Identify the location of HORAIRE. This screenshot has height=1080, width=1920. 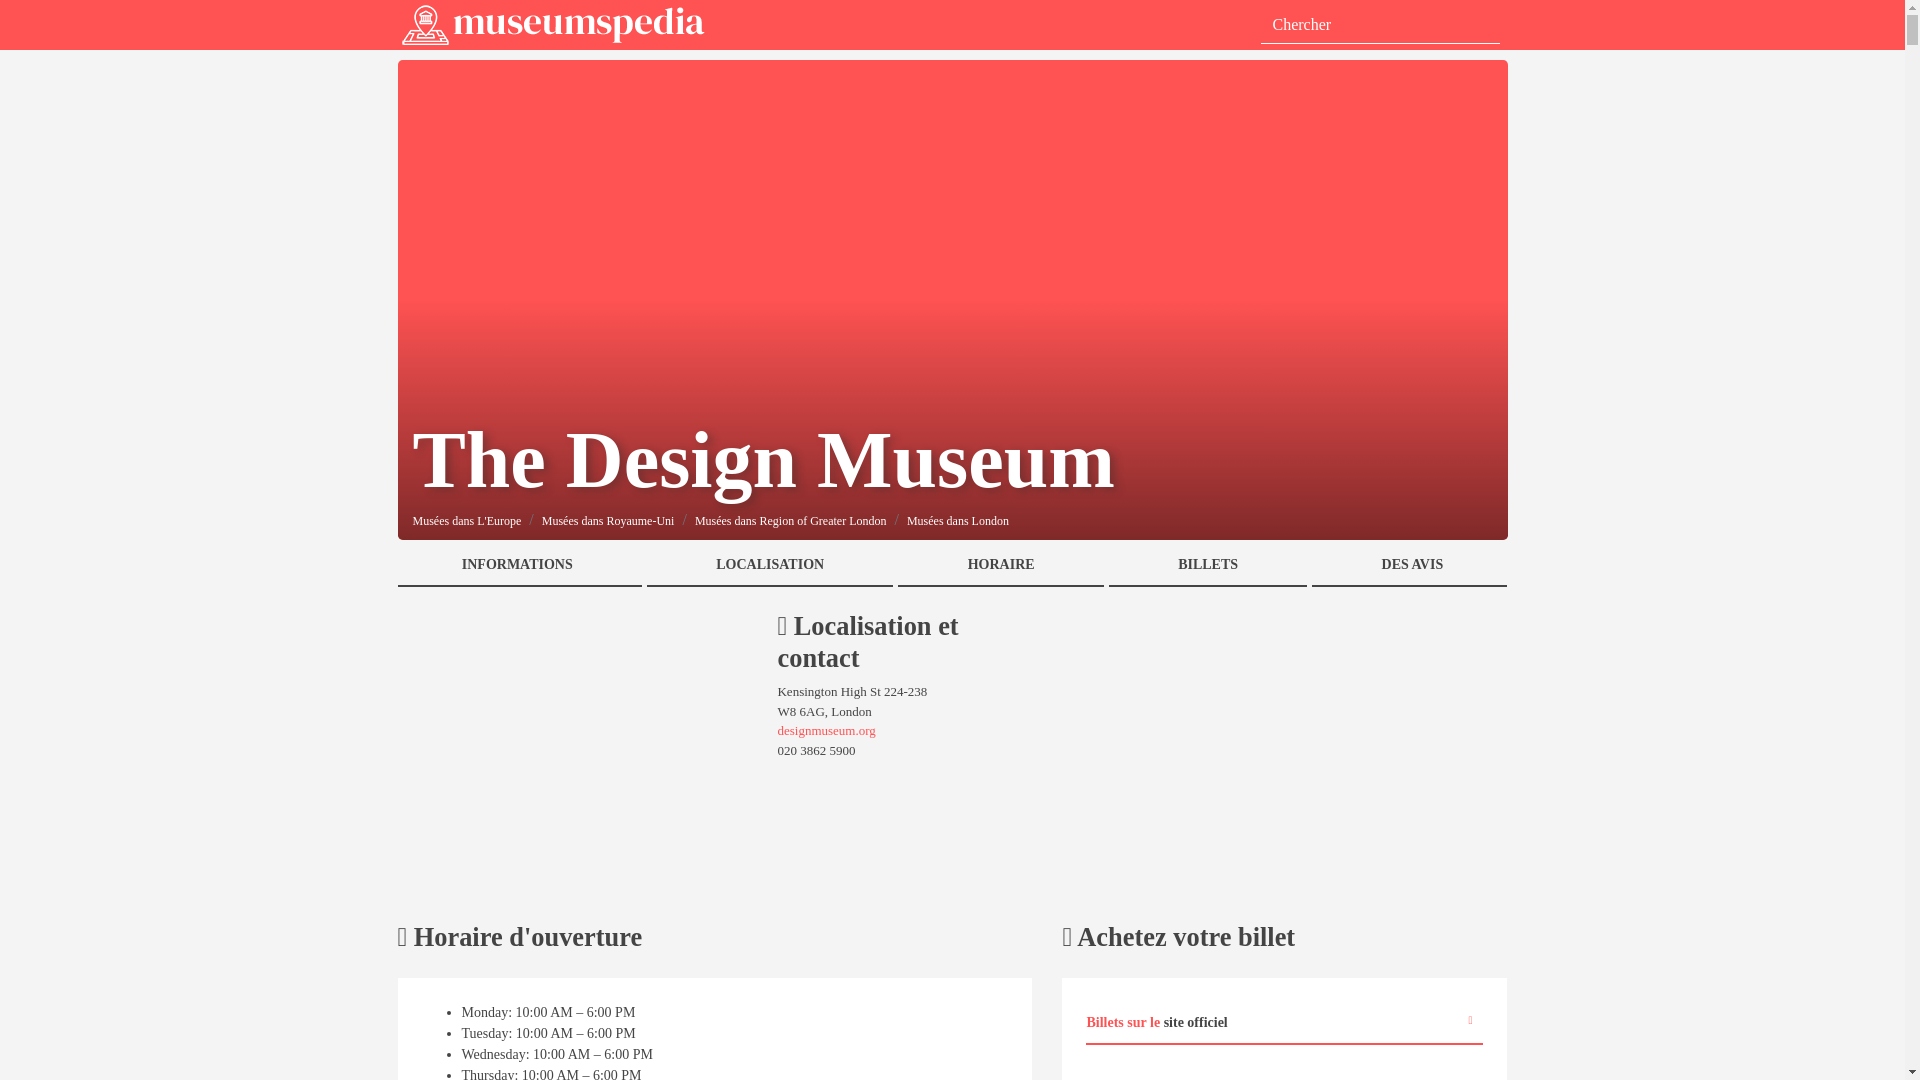
(1000, 566).